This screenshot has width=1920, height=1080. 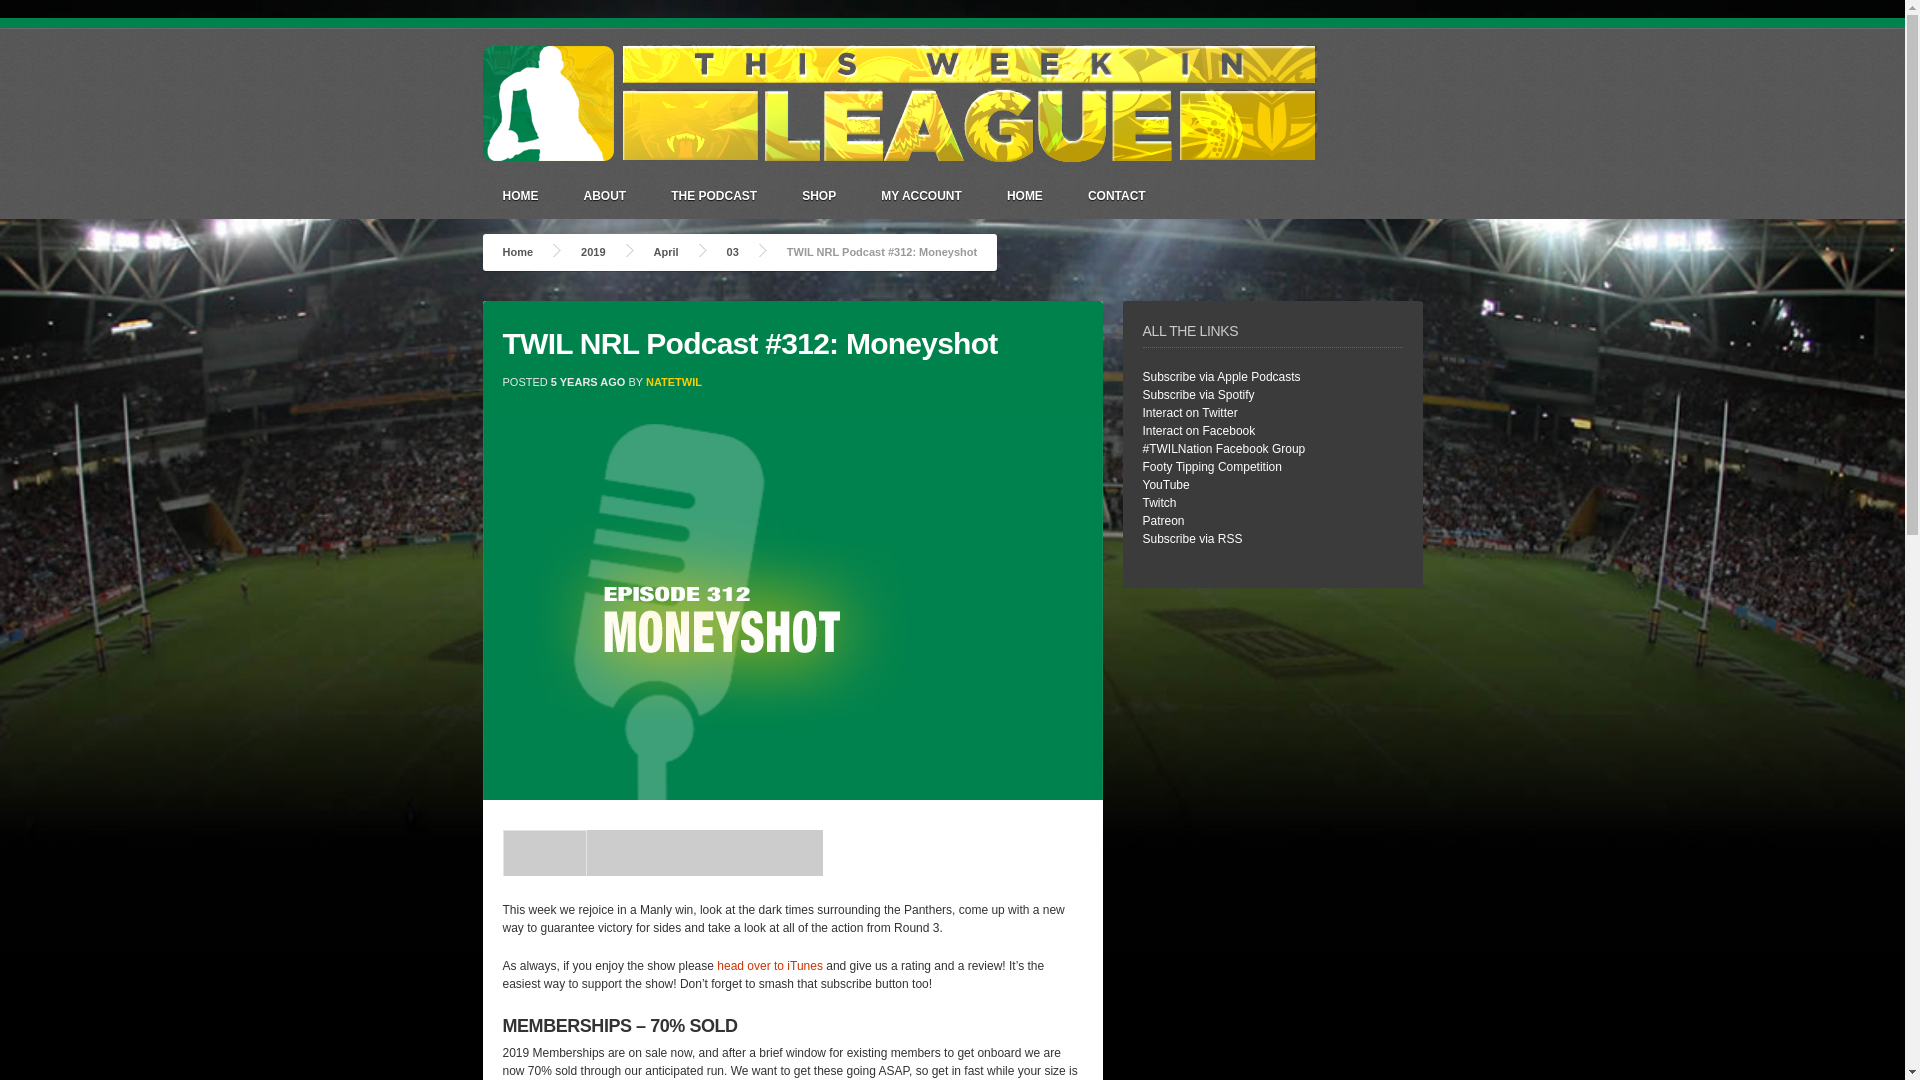 What do you see at coordinates (1189, 413) in the screenshot?
I see `Interact on Twitter` at bounding box center [1189, 413].